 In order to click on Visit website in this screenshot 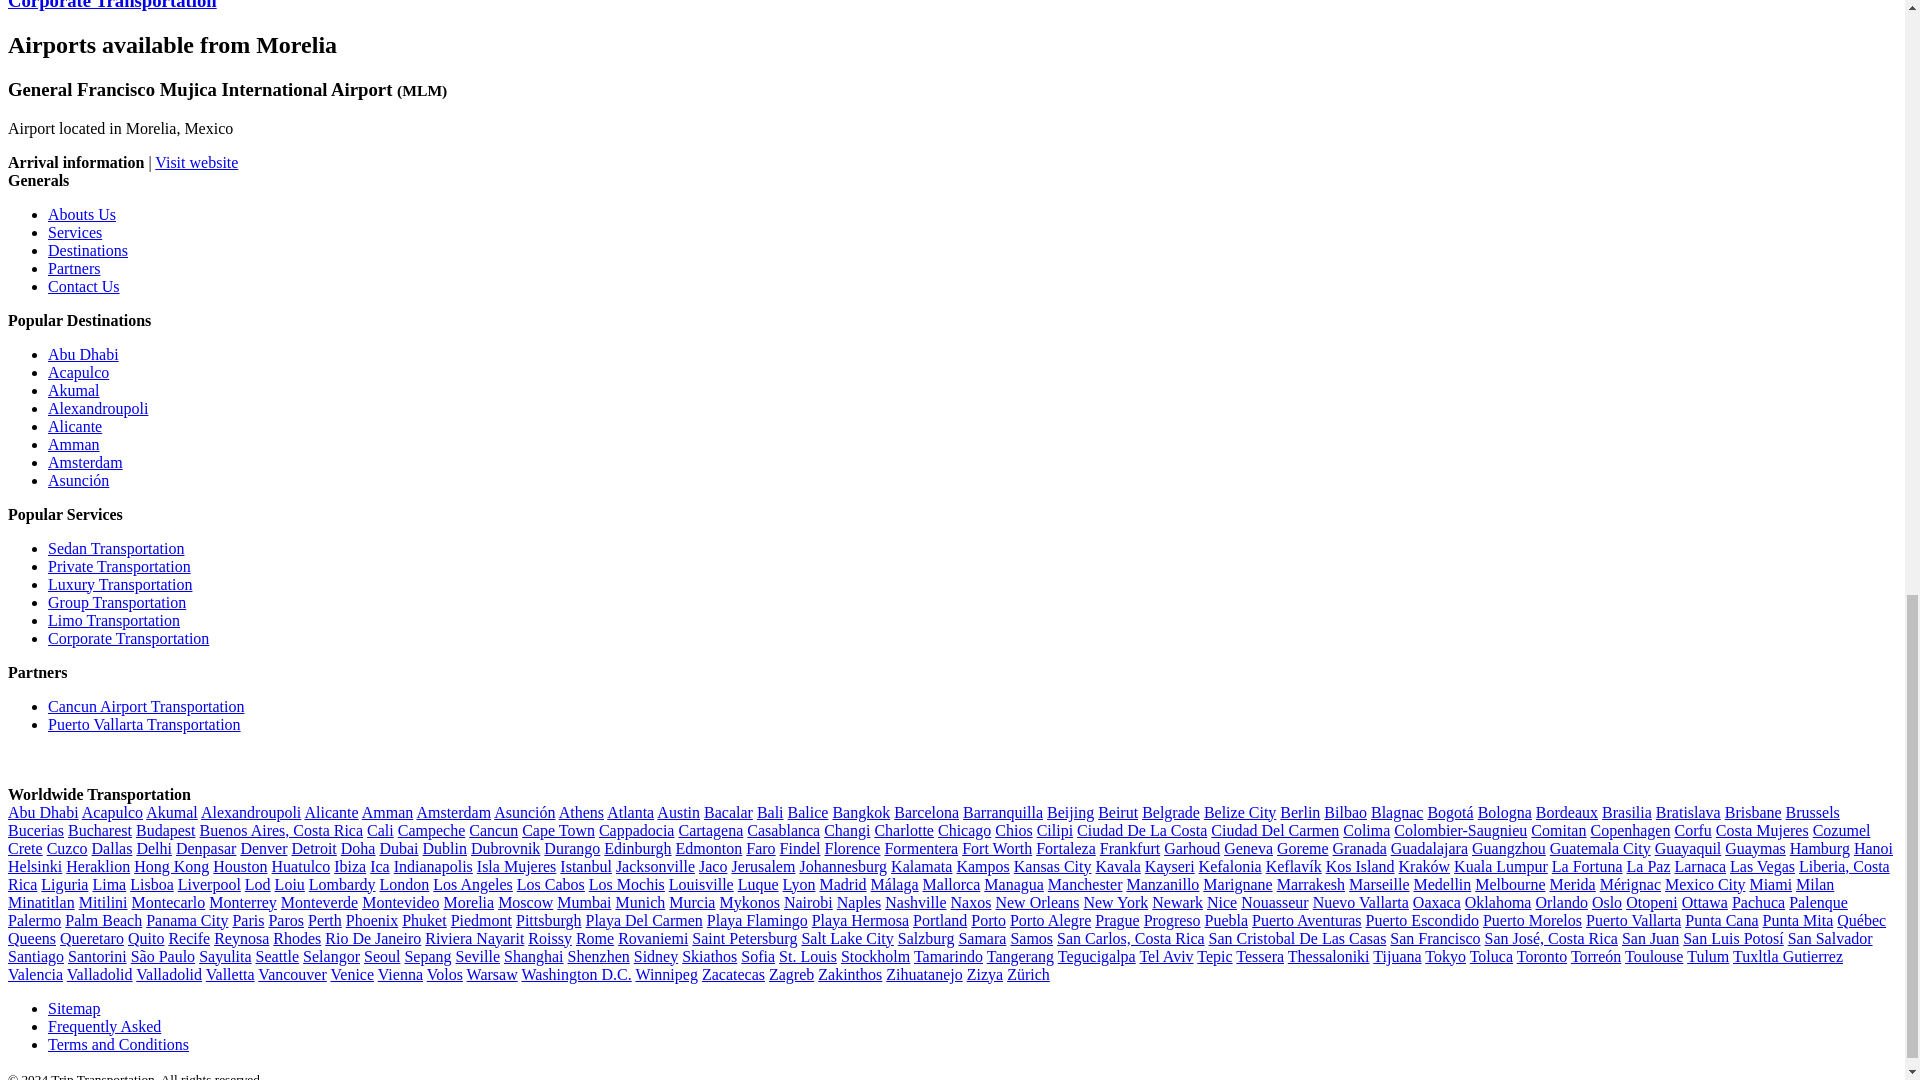, I will do `click(196, 162)`.